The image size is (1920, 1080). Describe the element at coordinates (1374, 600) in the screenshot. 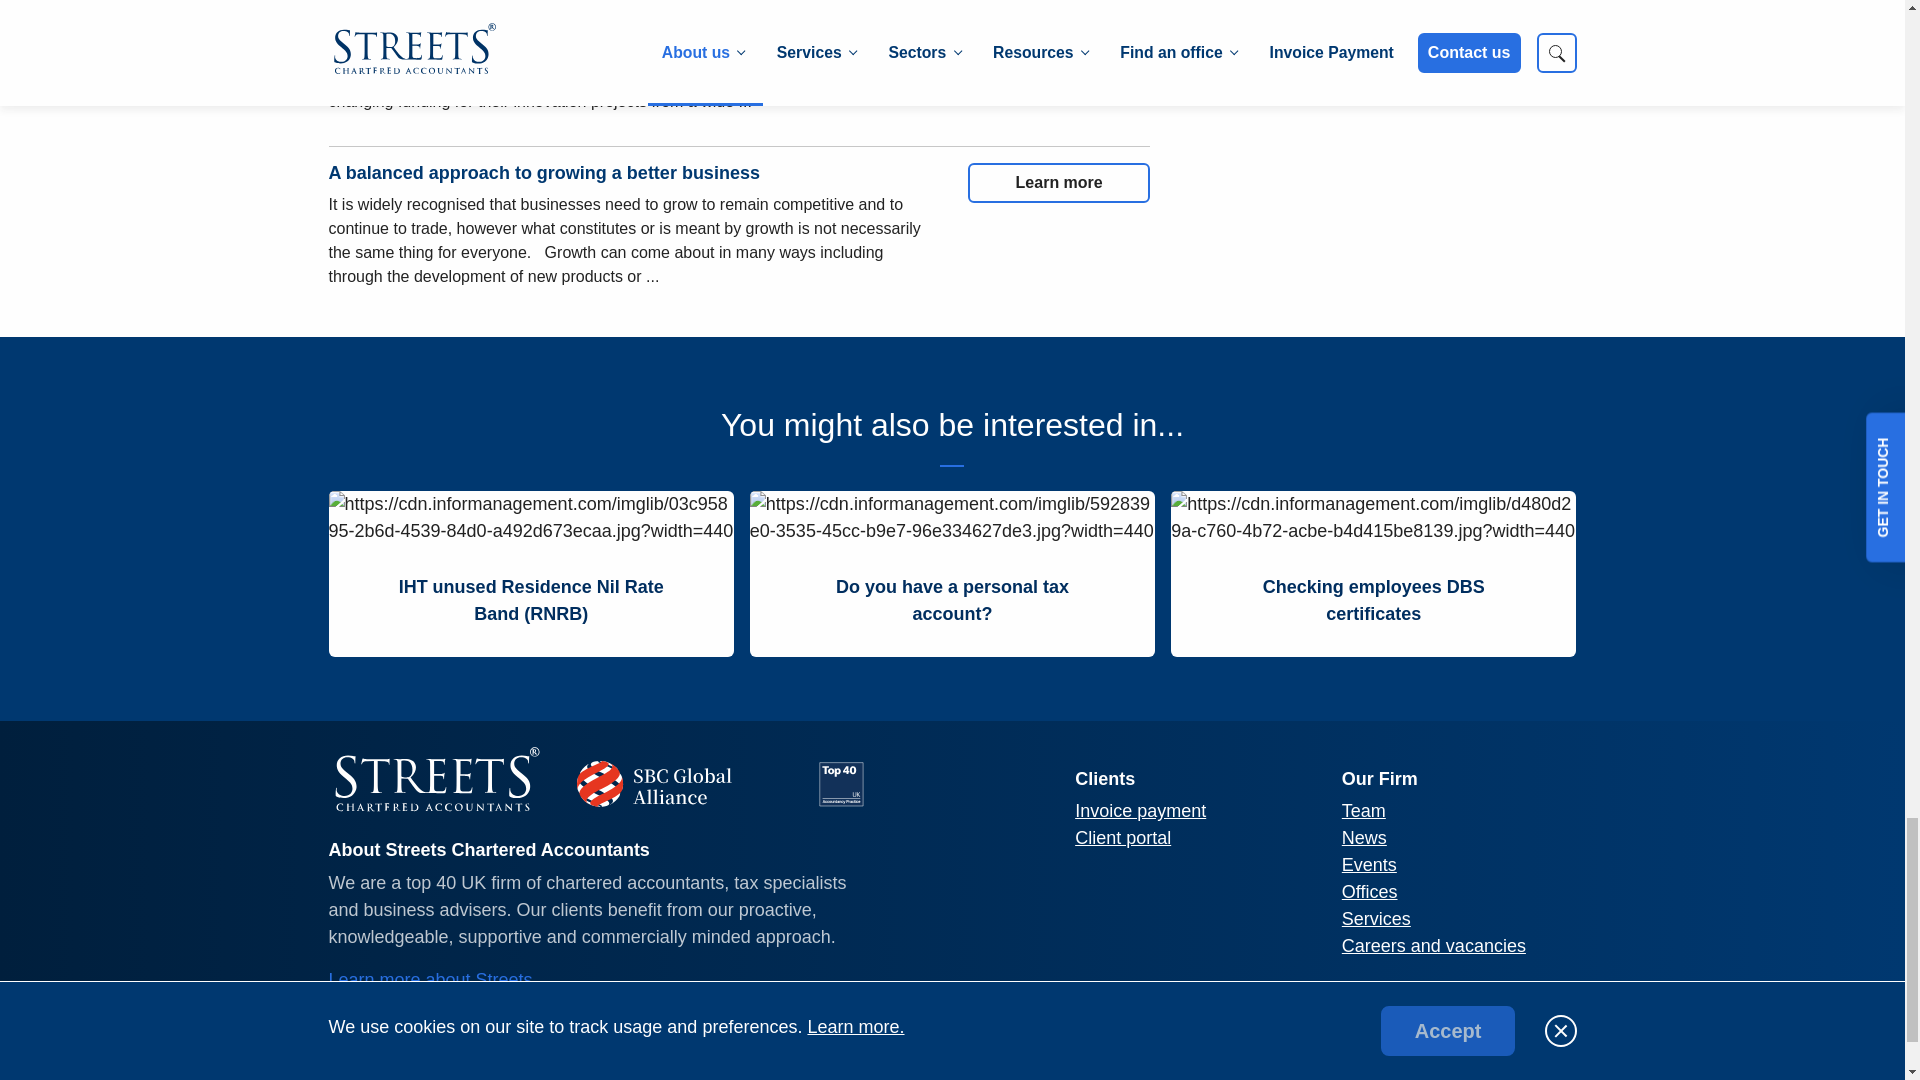

I see `Read Checking employees DBS certificates` at that location.